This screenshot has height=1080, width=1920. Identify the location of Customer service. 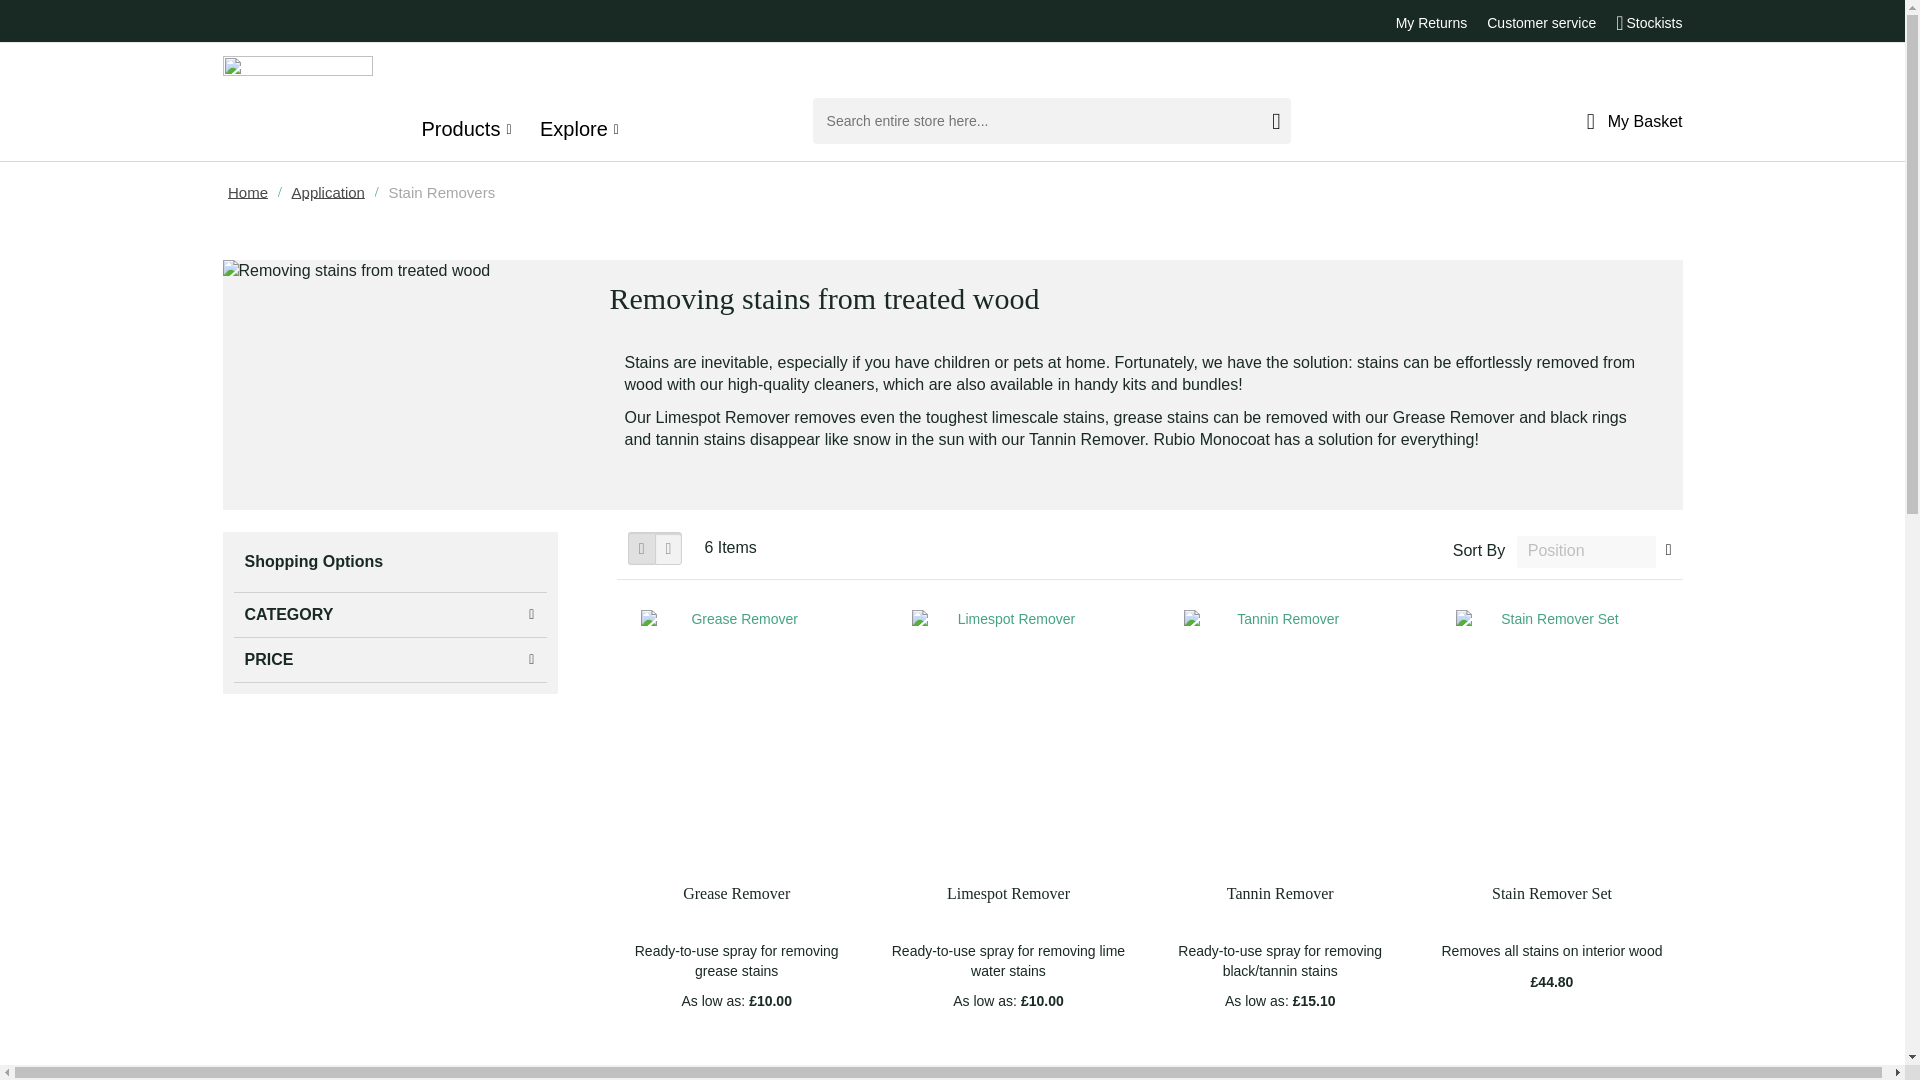
(1540, 22).